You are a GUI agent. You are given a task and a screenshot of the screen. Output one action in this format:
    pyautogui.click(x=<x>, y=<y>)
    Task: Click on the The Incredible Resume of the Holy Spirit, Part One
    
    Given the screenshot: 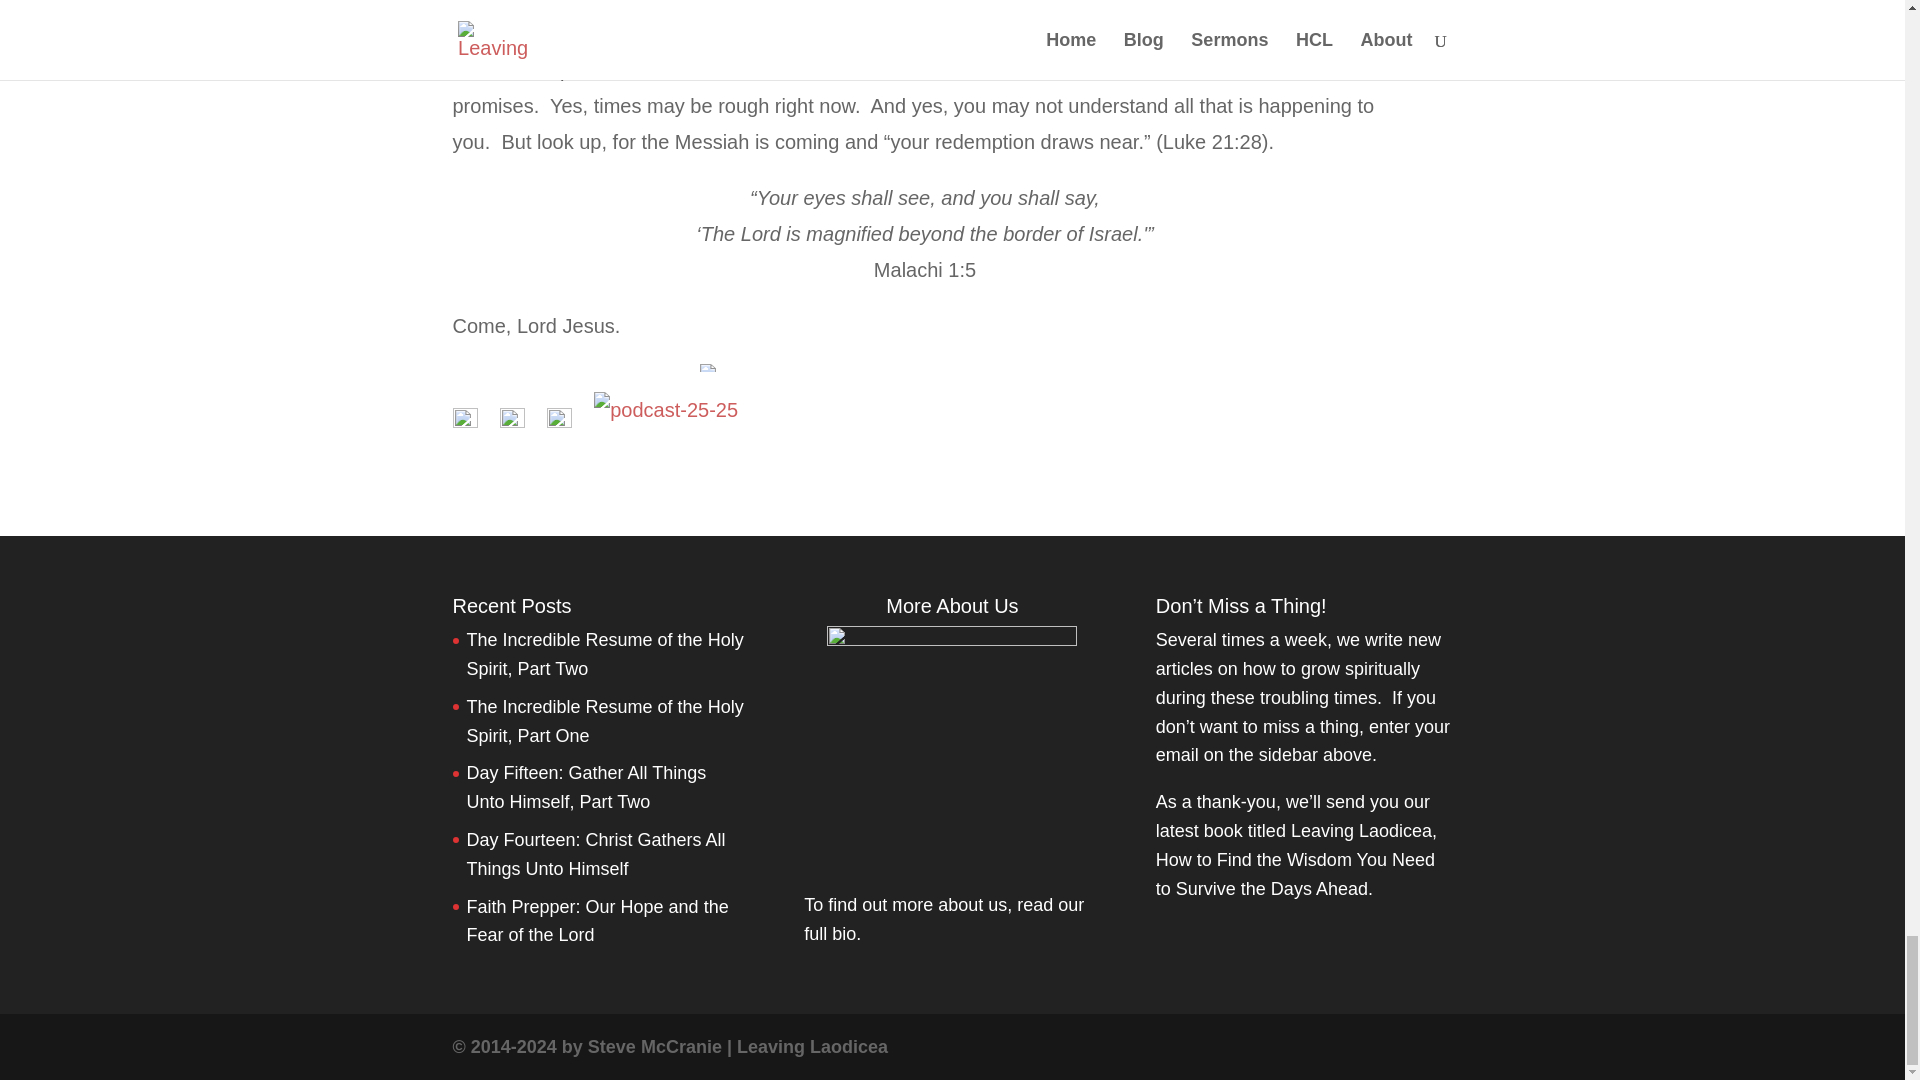 What is the action you would take?
    pyautogui.click(x=604, y=721)
    